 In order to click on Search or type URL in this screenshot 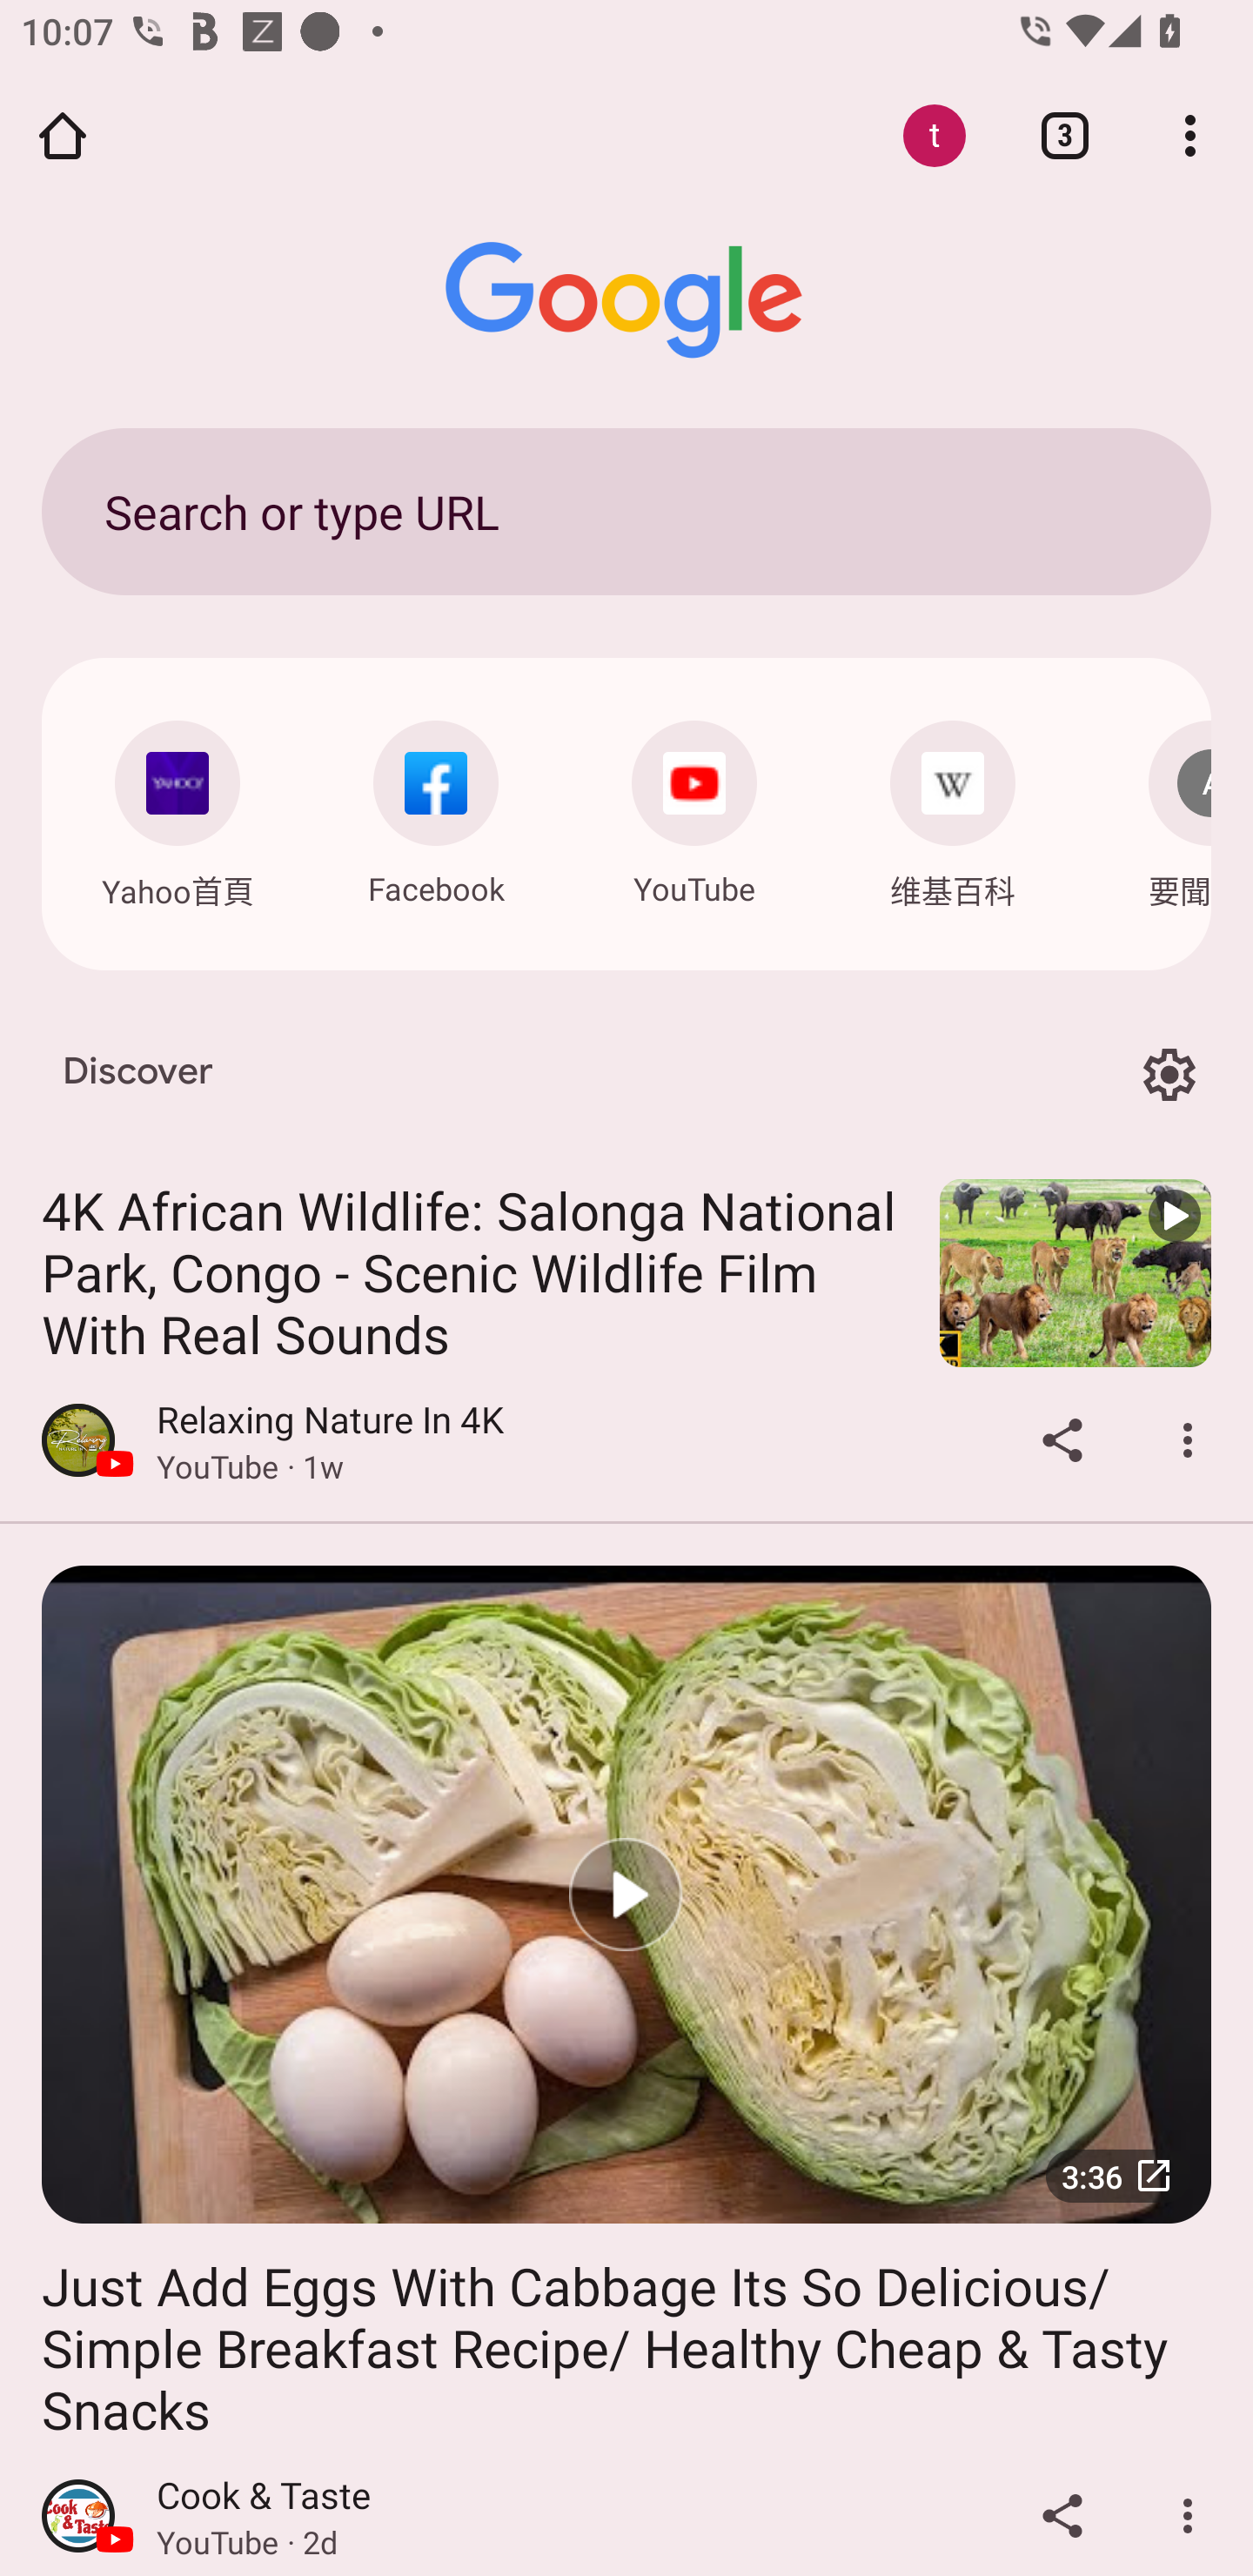, I will do `click(626, 511)`.